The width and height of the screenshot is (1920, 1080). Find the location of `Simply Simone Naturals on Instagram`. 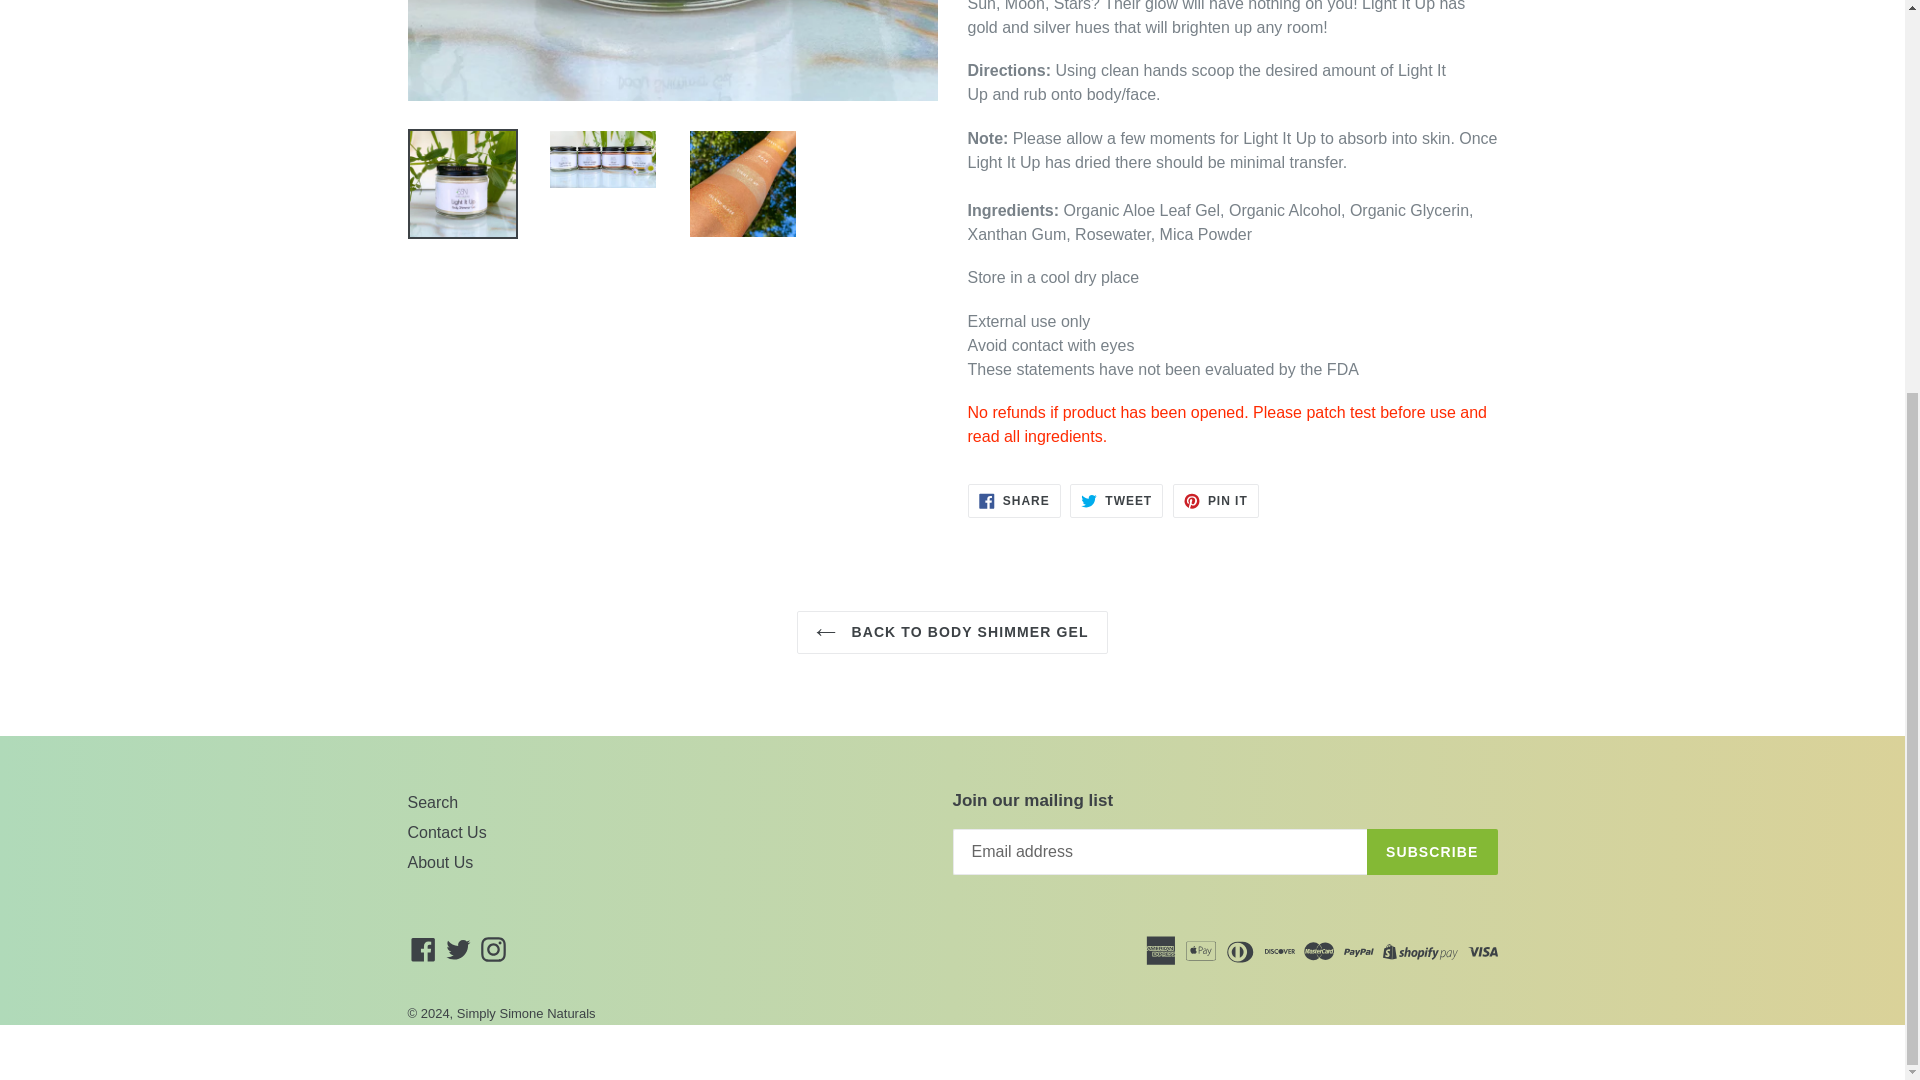

Simply Simone Naturals on Instagram is located at coordinates (493, 948).